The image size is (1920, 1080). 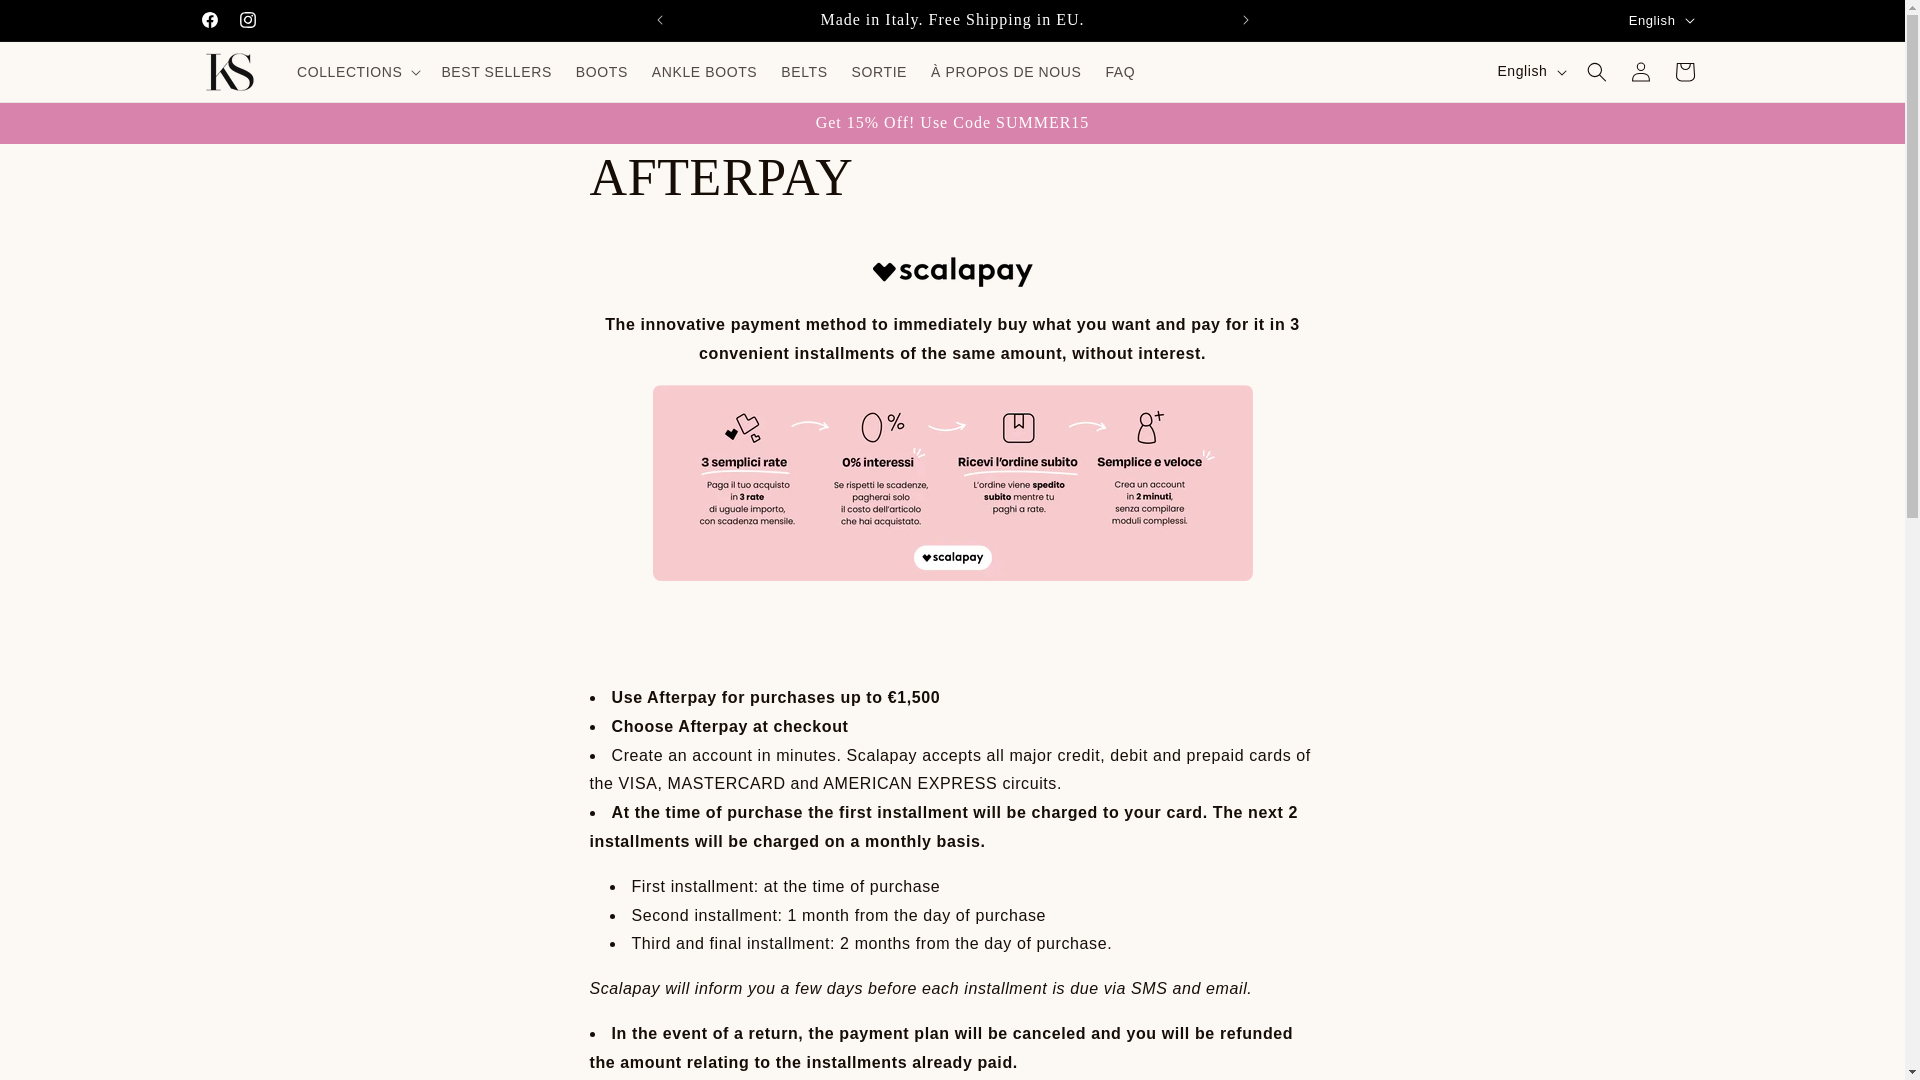 What do you see at coordinates (209, 20) in the screenshot?
I see `Facebook` at bounding box center [209, 20].